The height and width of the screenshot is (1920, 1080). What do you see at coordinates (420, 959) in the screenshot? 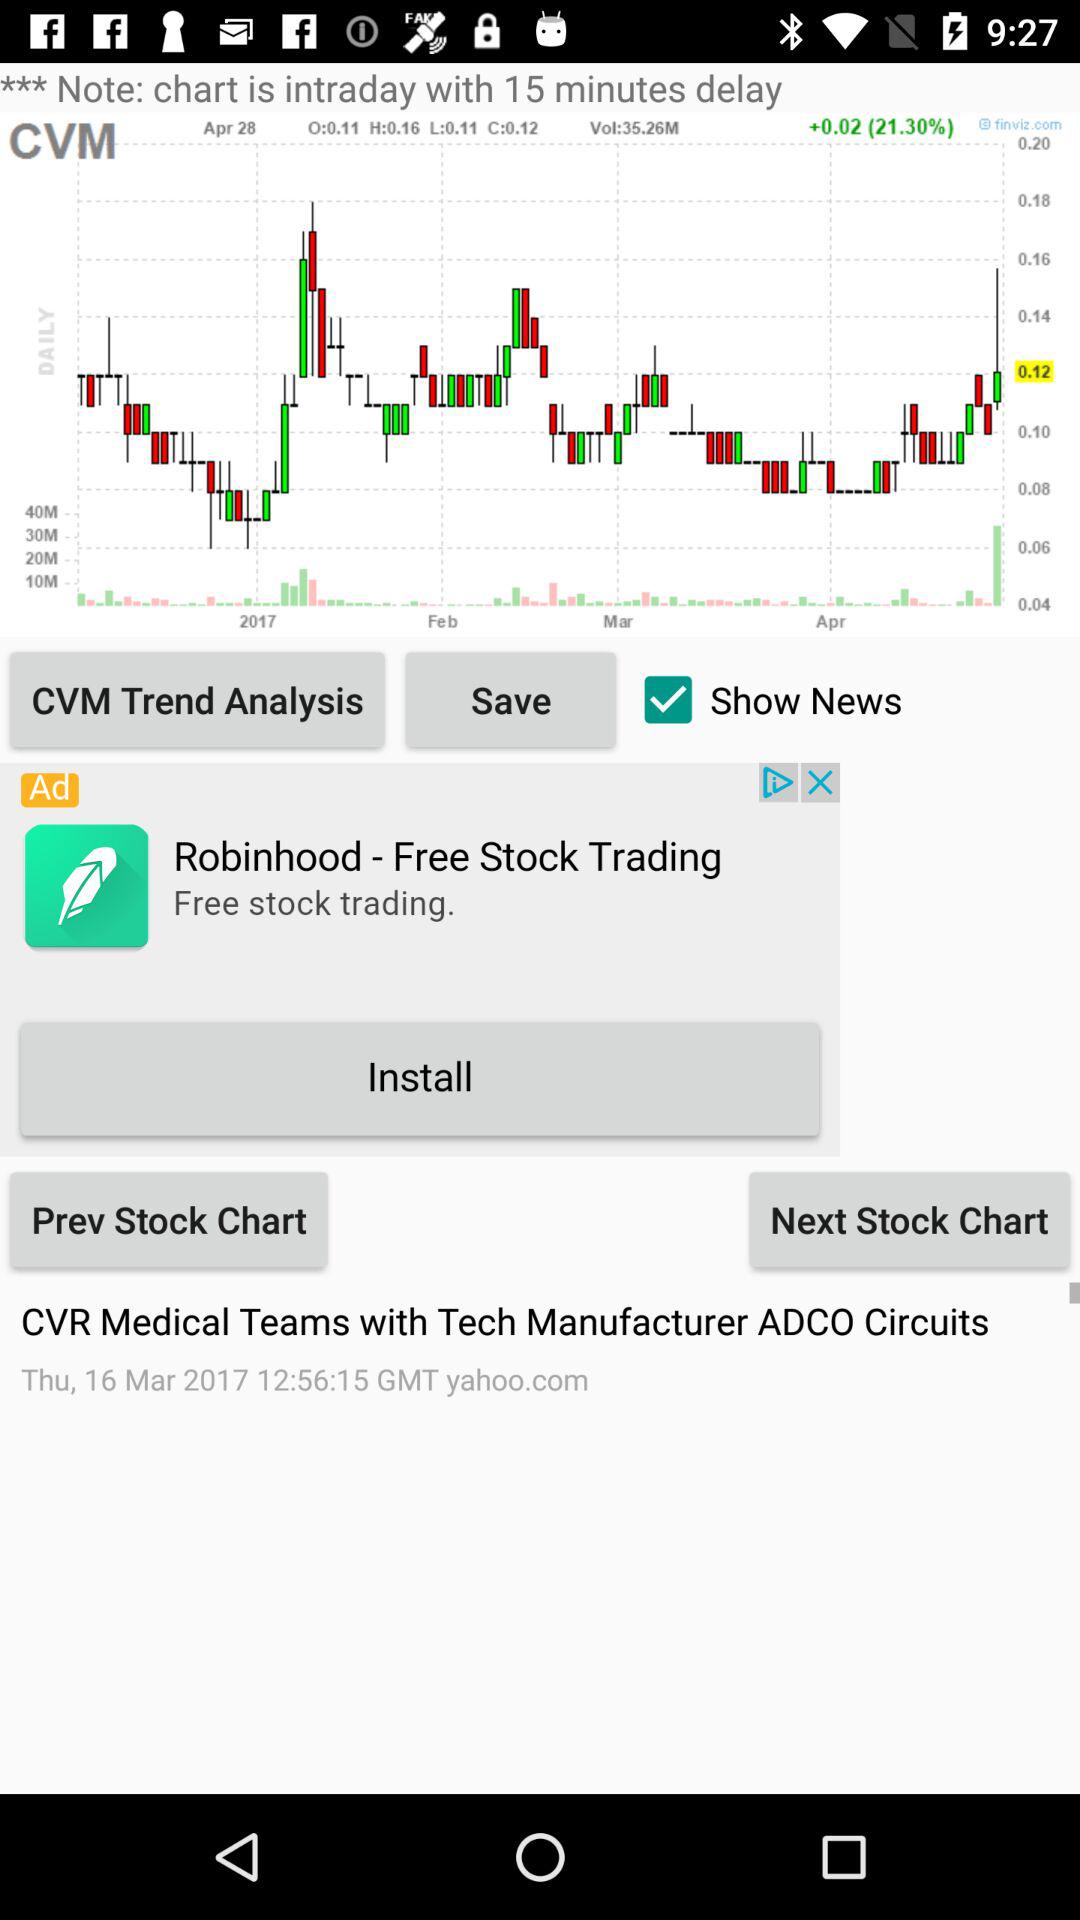
I see `install app` at bounding box center [420, 959].